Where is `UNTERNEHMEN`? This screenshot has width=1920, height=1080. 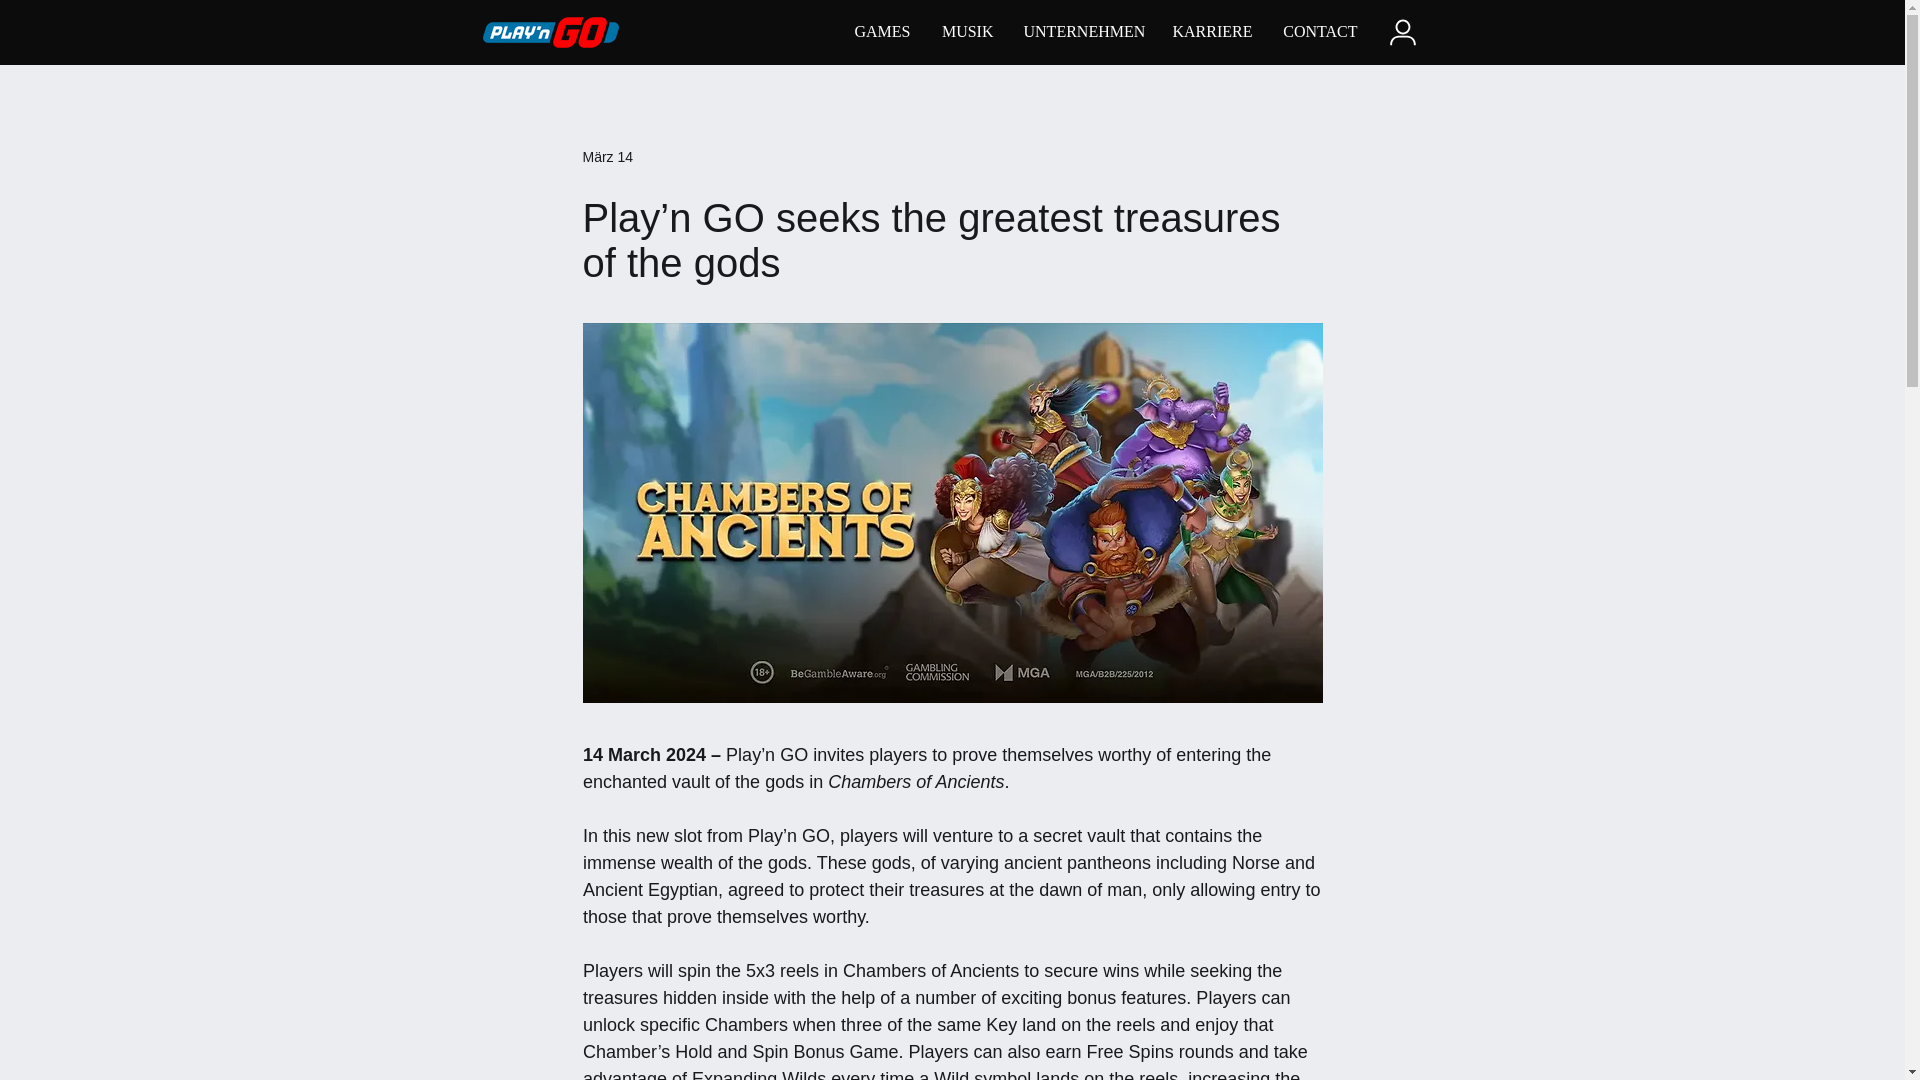 UNTERNEHMEN is located at coordinates (1082, 32).